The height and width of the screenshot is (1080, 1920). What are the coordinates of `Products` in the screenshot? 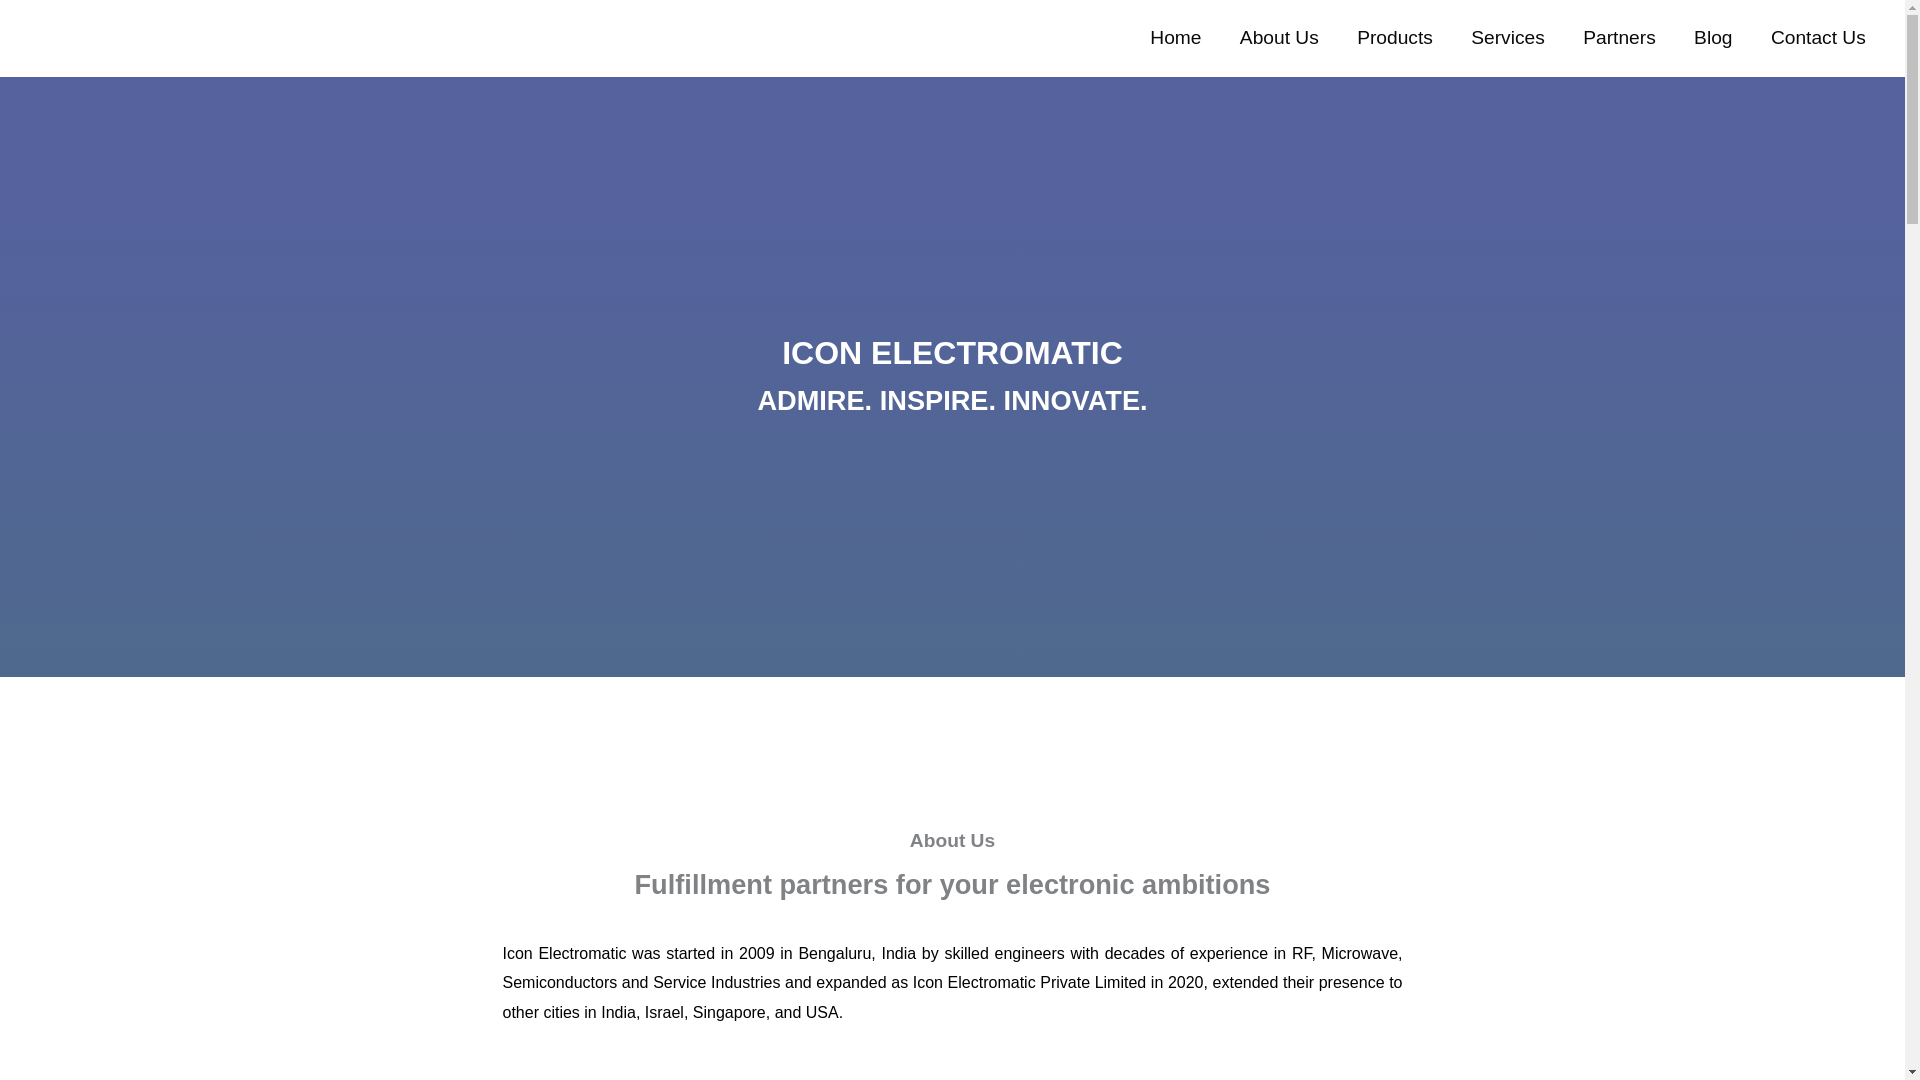 It's located at (1394, 38).